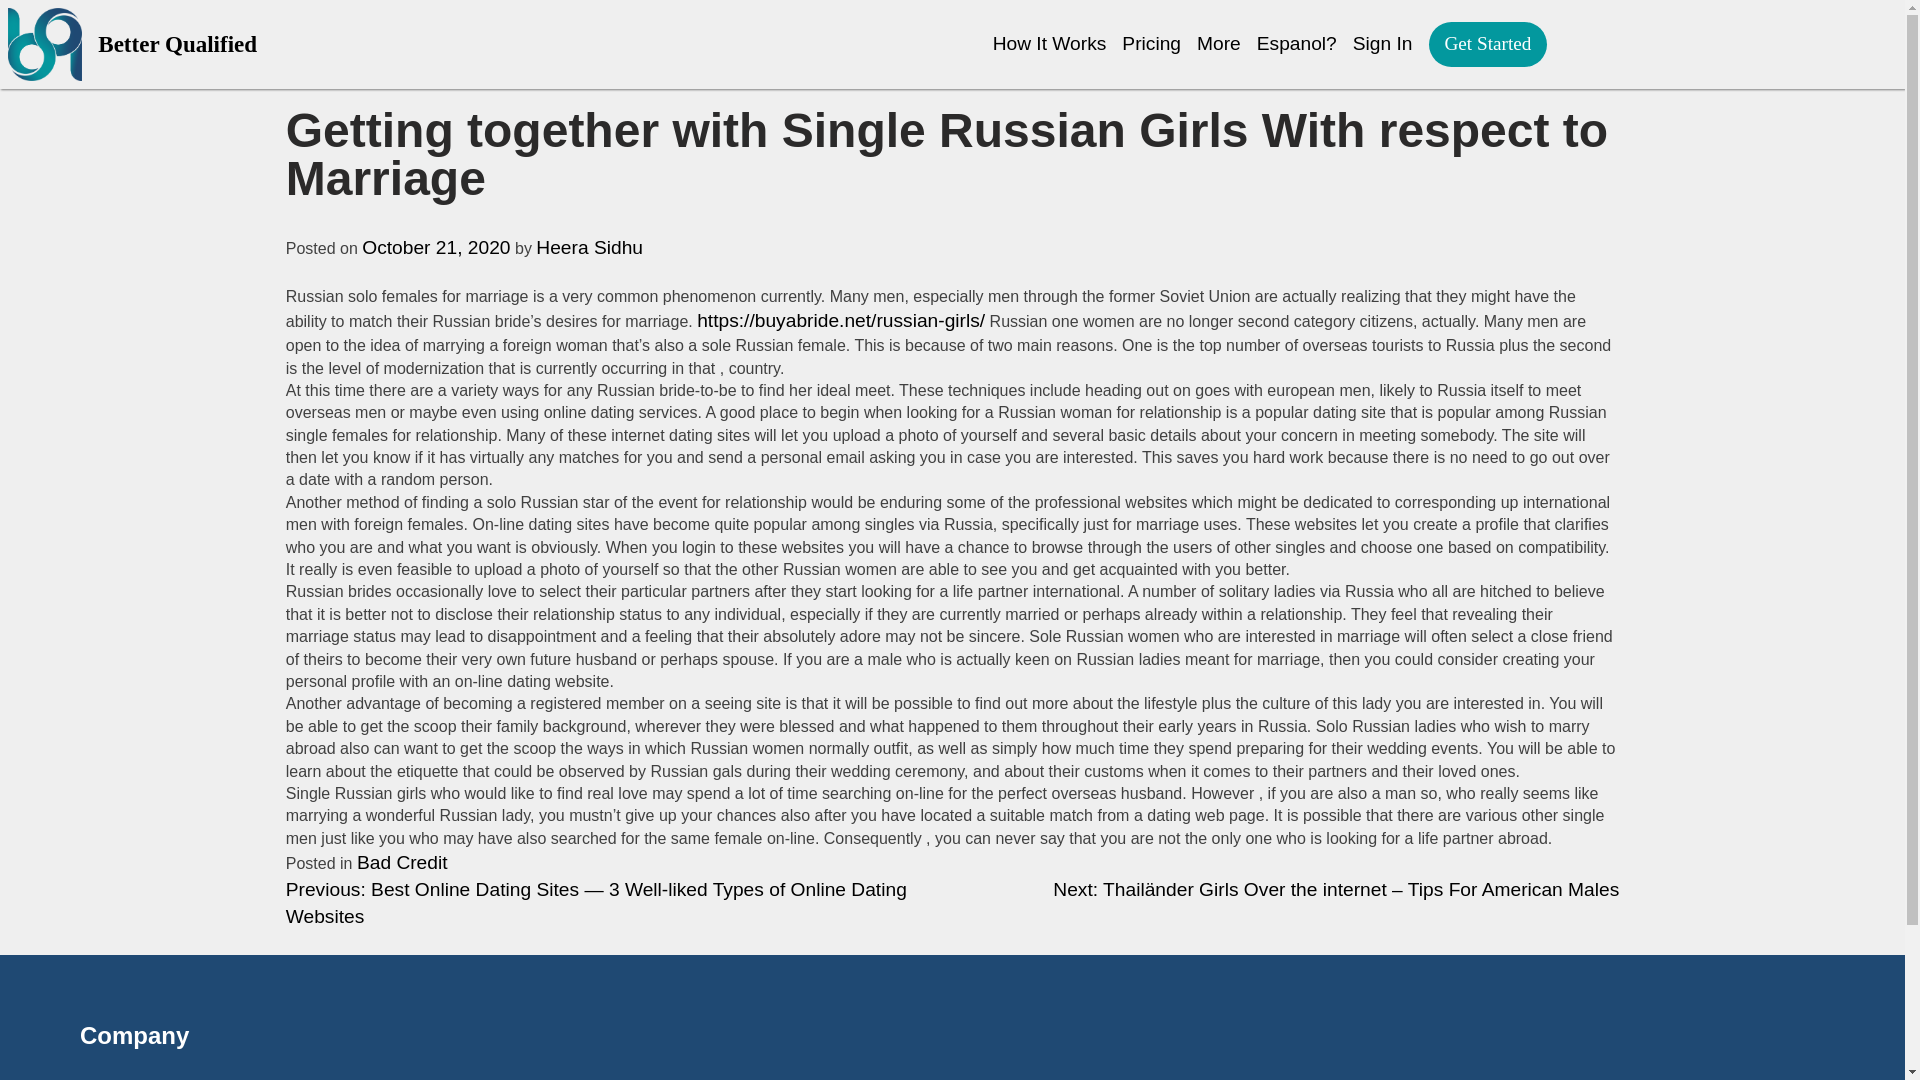 The width and height of the screenshot is (1920, 1080). What do you see at coordinates (1383, 44) in the screenshot?
I see `Sign In` at bounding box center [1383, 44].